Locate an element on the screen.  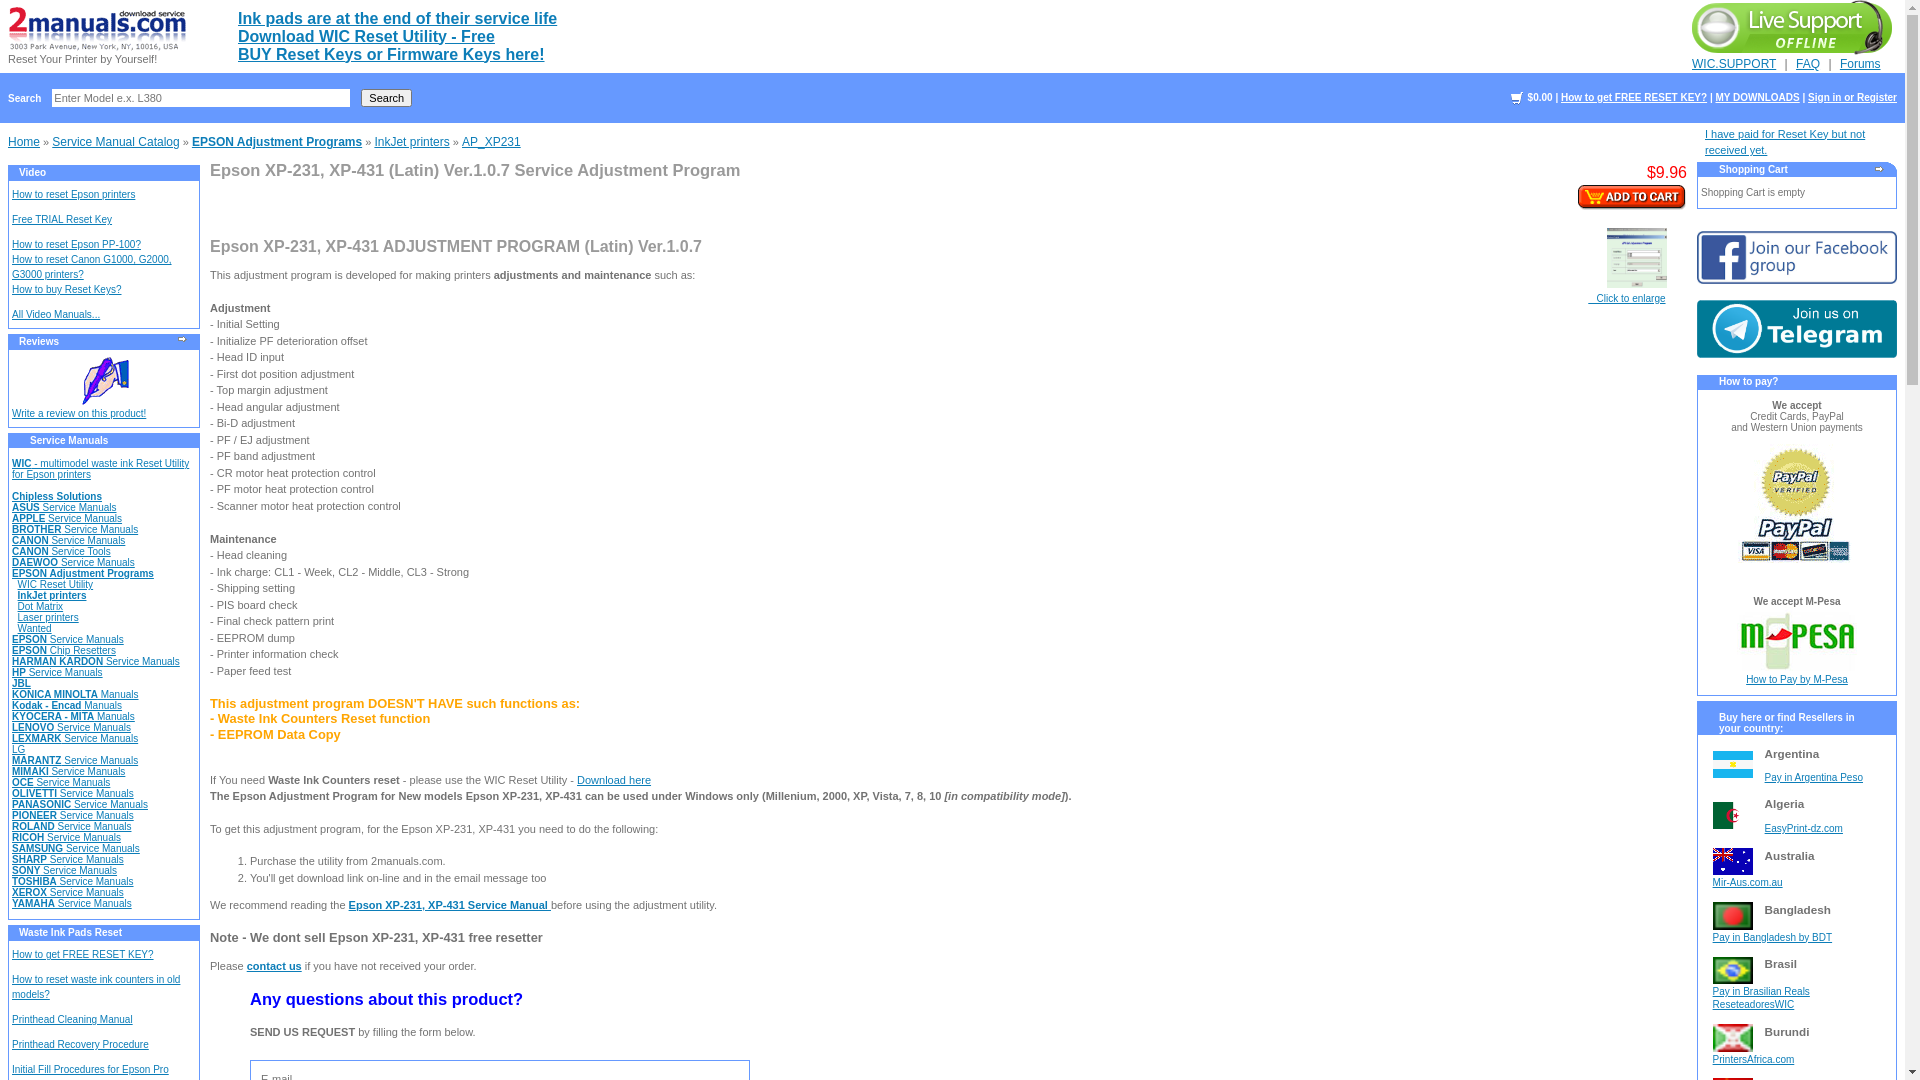
Printhead Recovery Procedure is located at coordinates (80, 1044).